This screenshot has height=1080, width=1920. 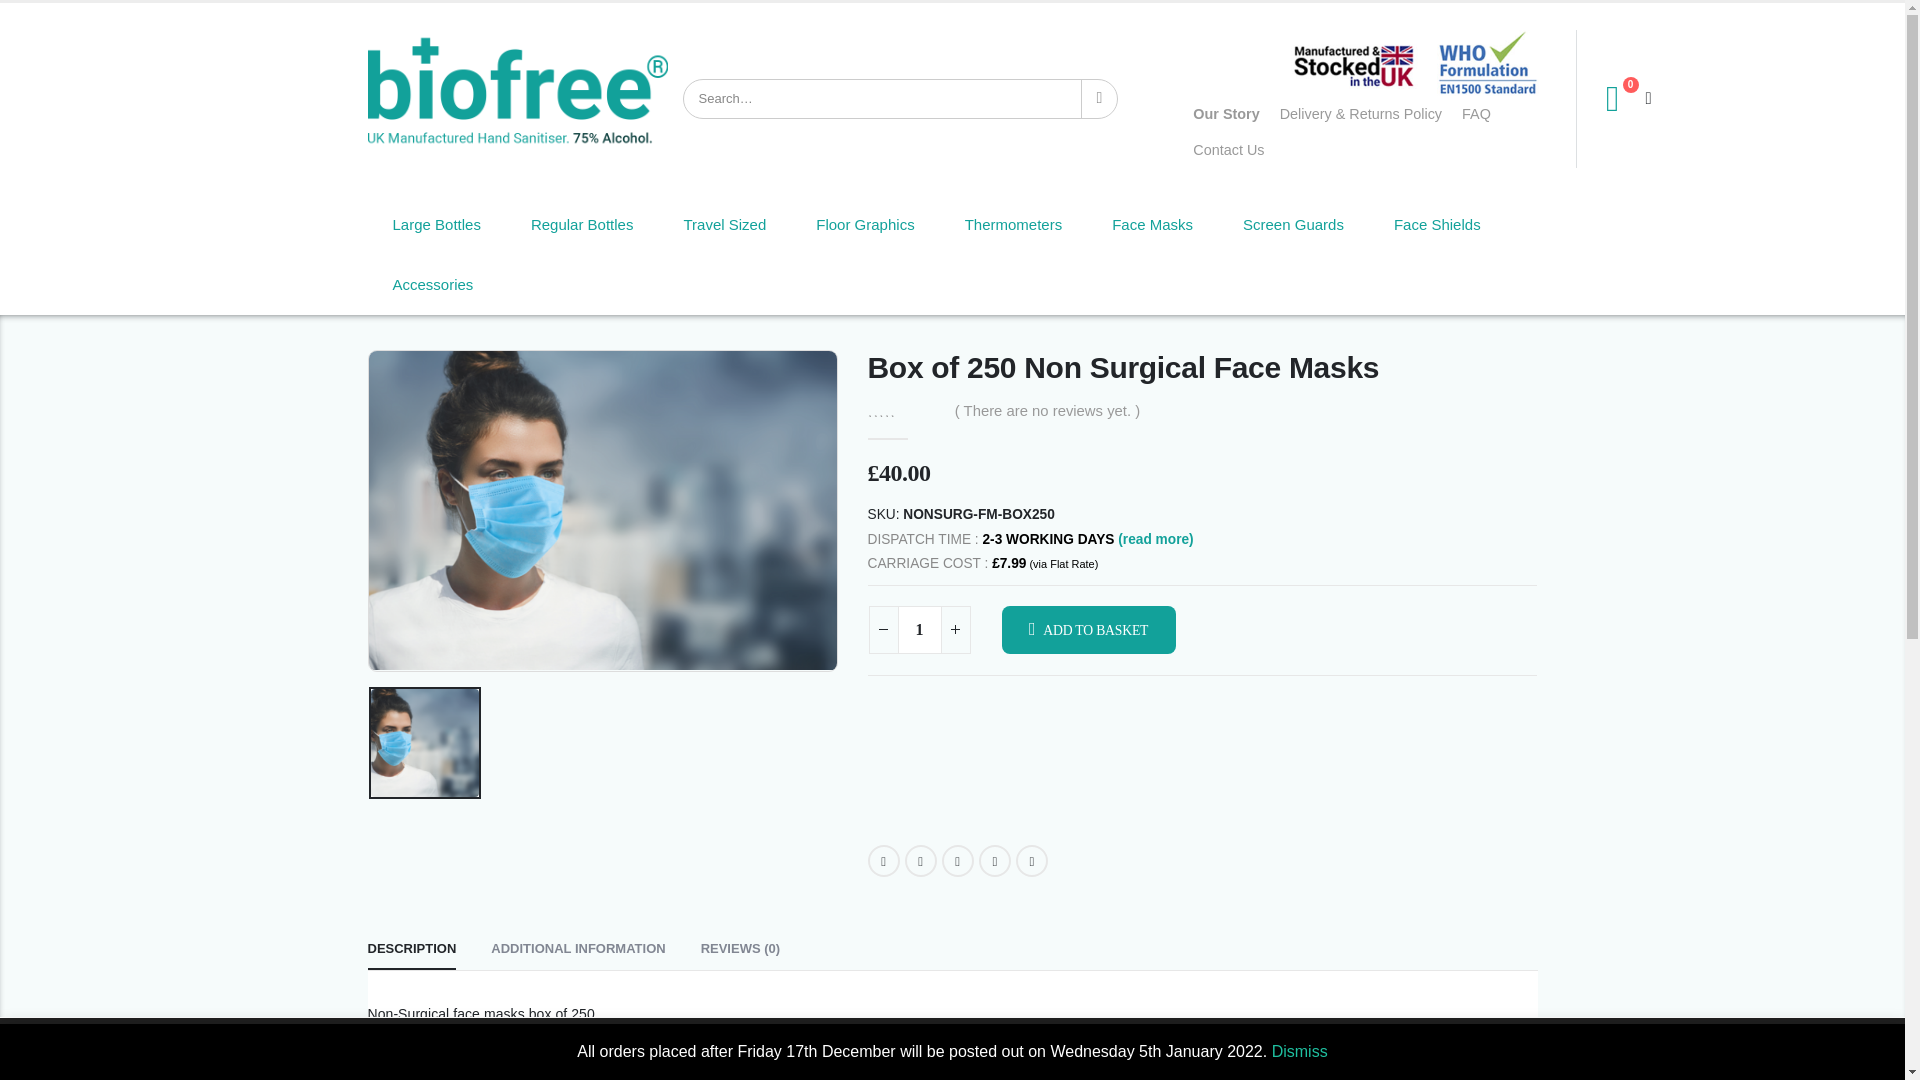 What do you see at coordinates (1438, 224) in the screenshot?
I see `Face Shields` at bounding box center [1438, 224].